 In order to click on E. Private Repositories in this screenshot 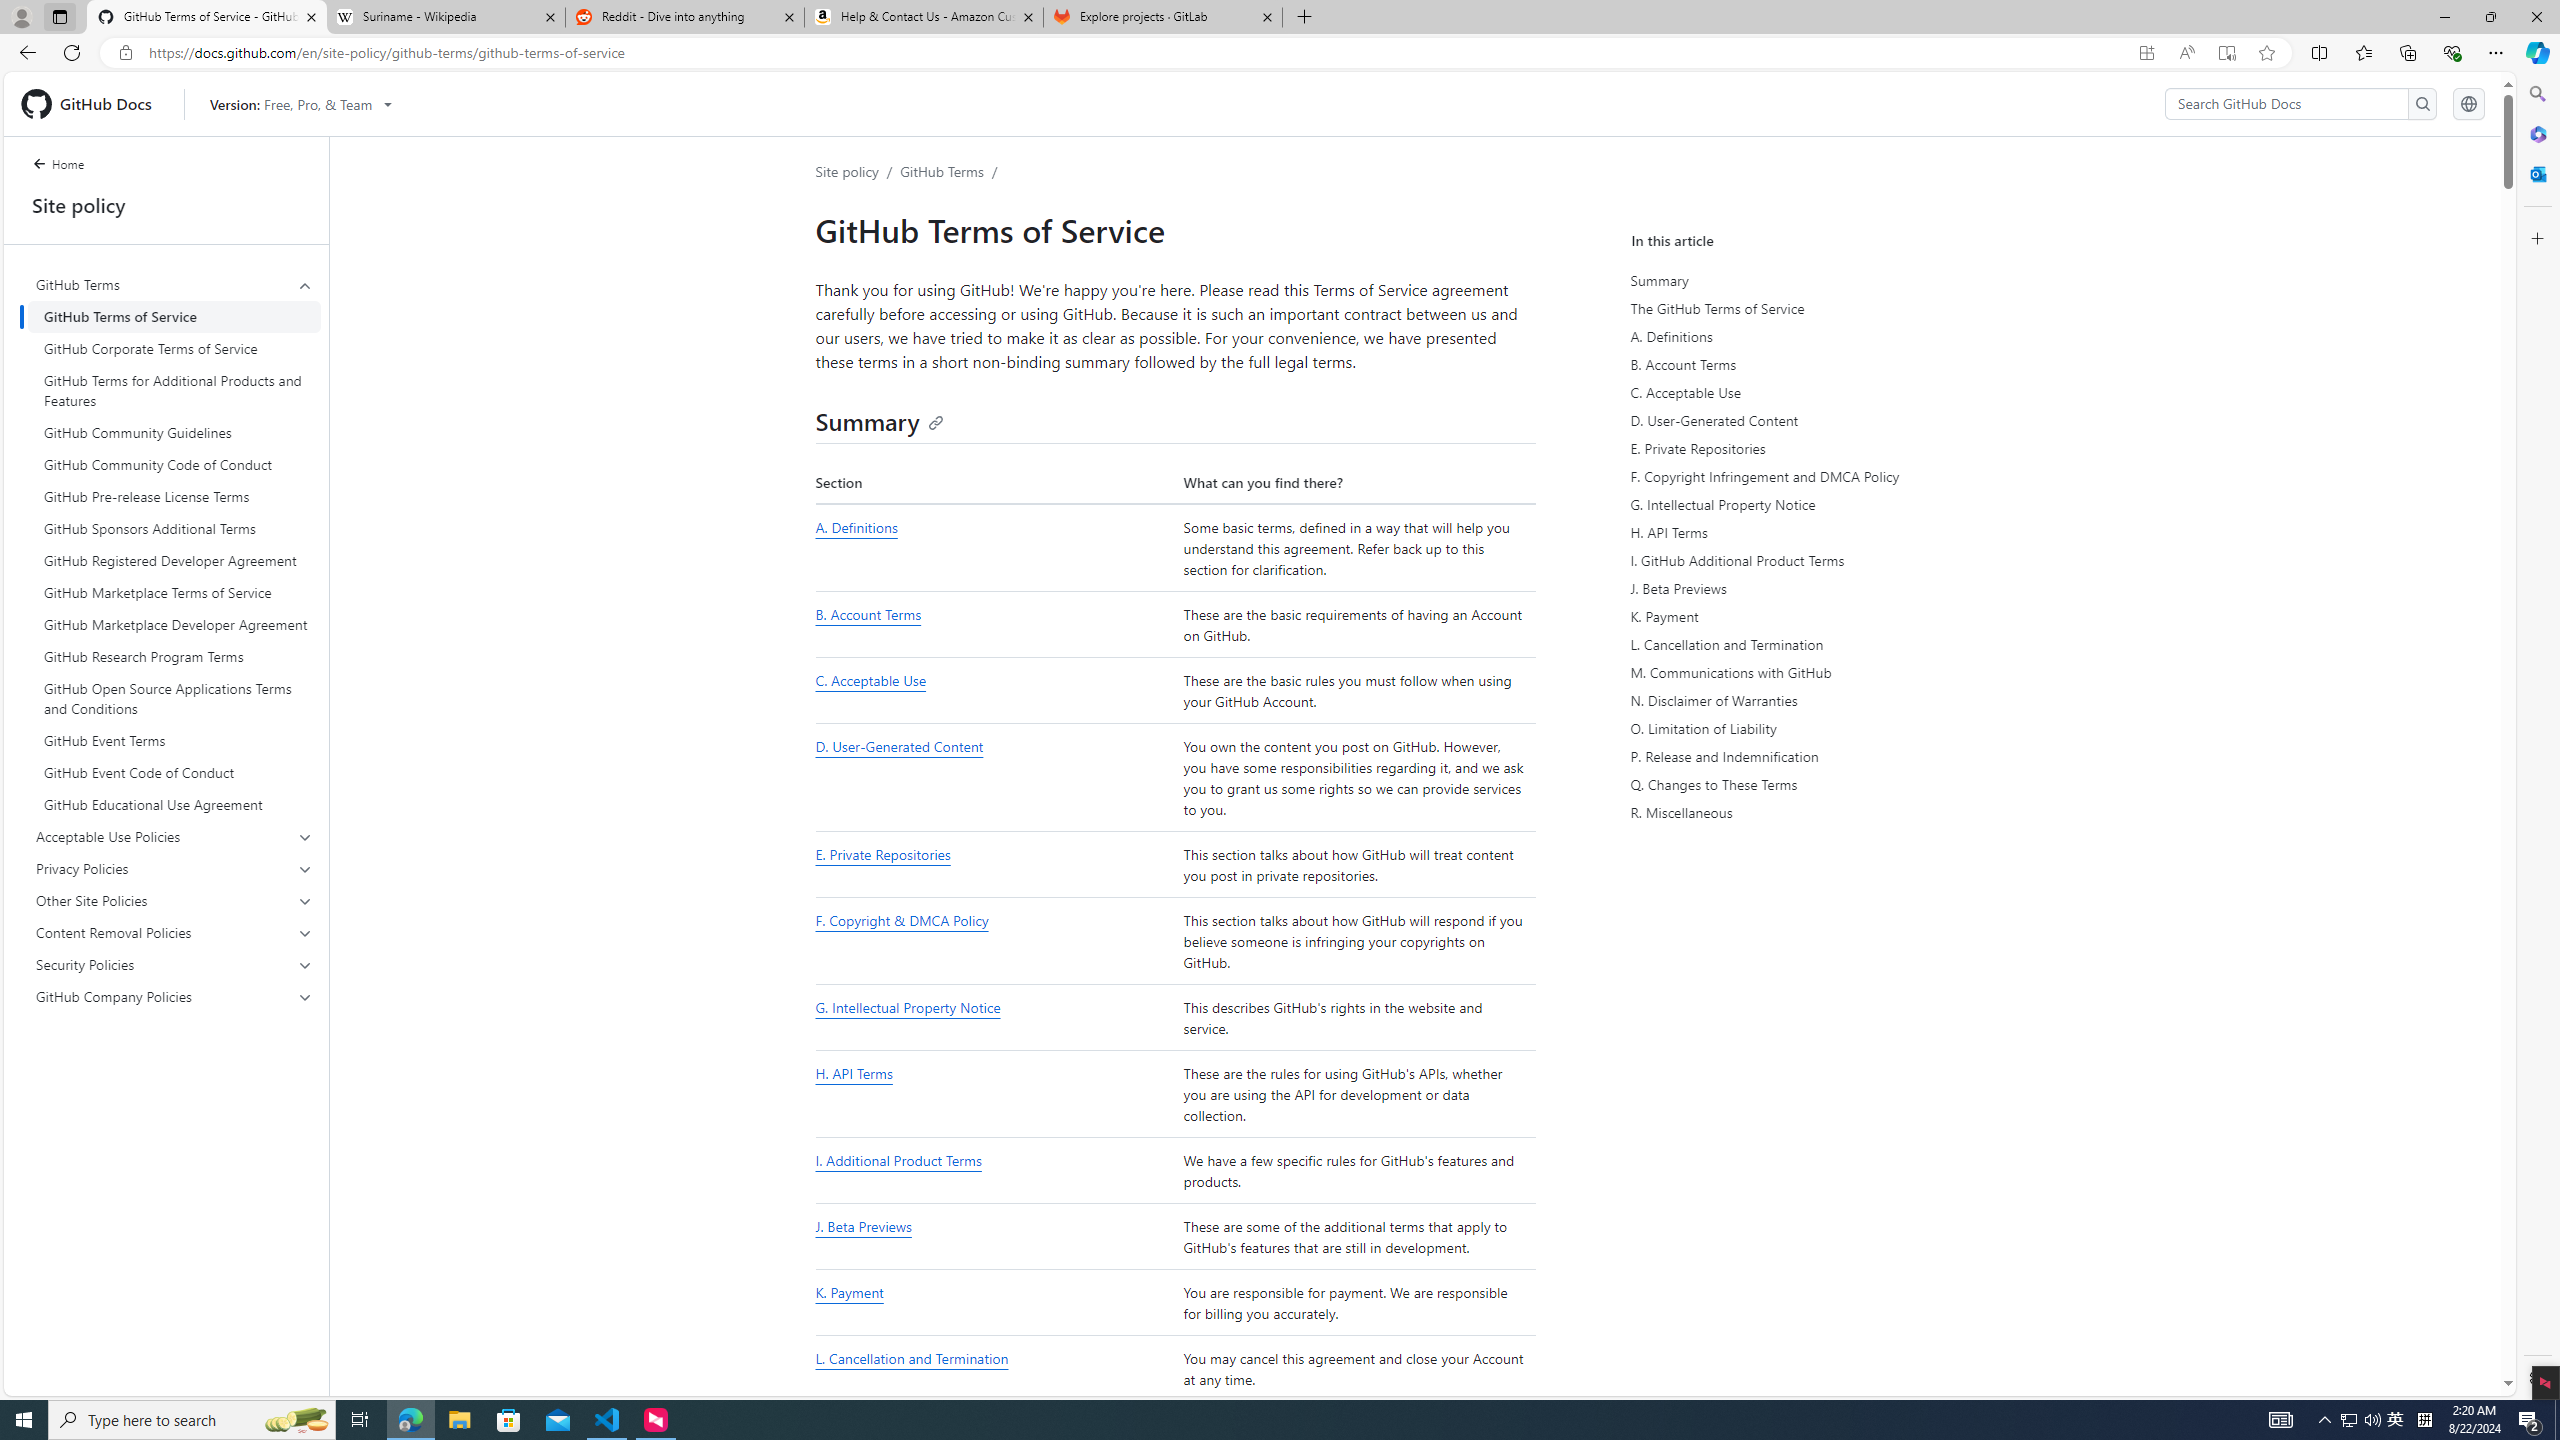, I will do `click(1815, 448)`.